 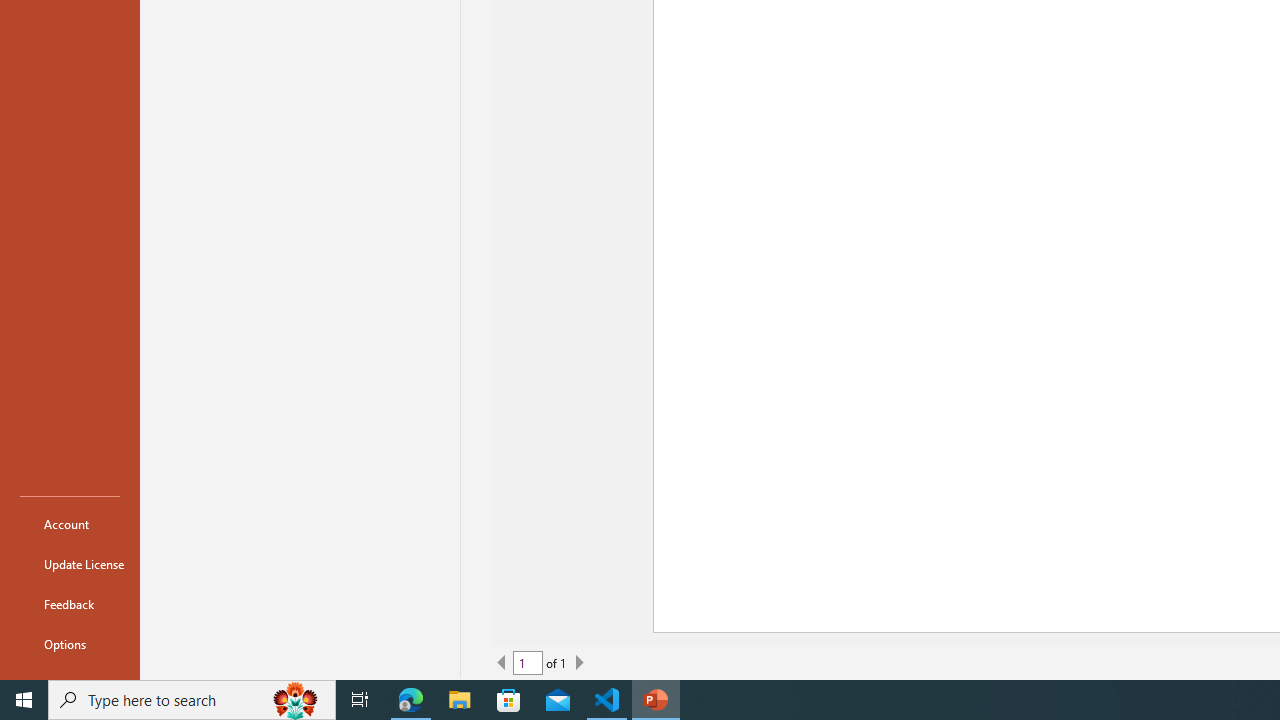 I want to click on Account, so click(x=70, y=524).